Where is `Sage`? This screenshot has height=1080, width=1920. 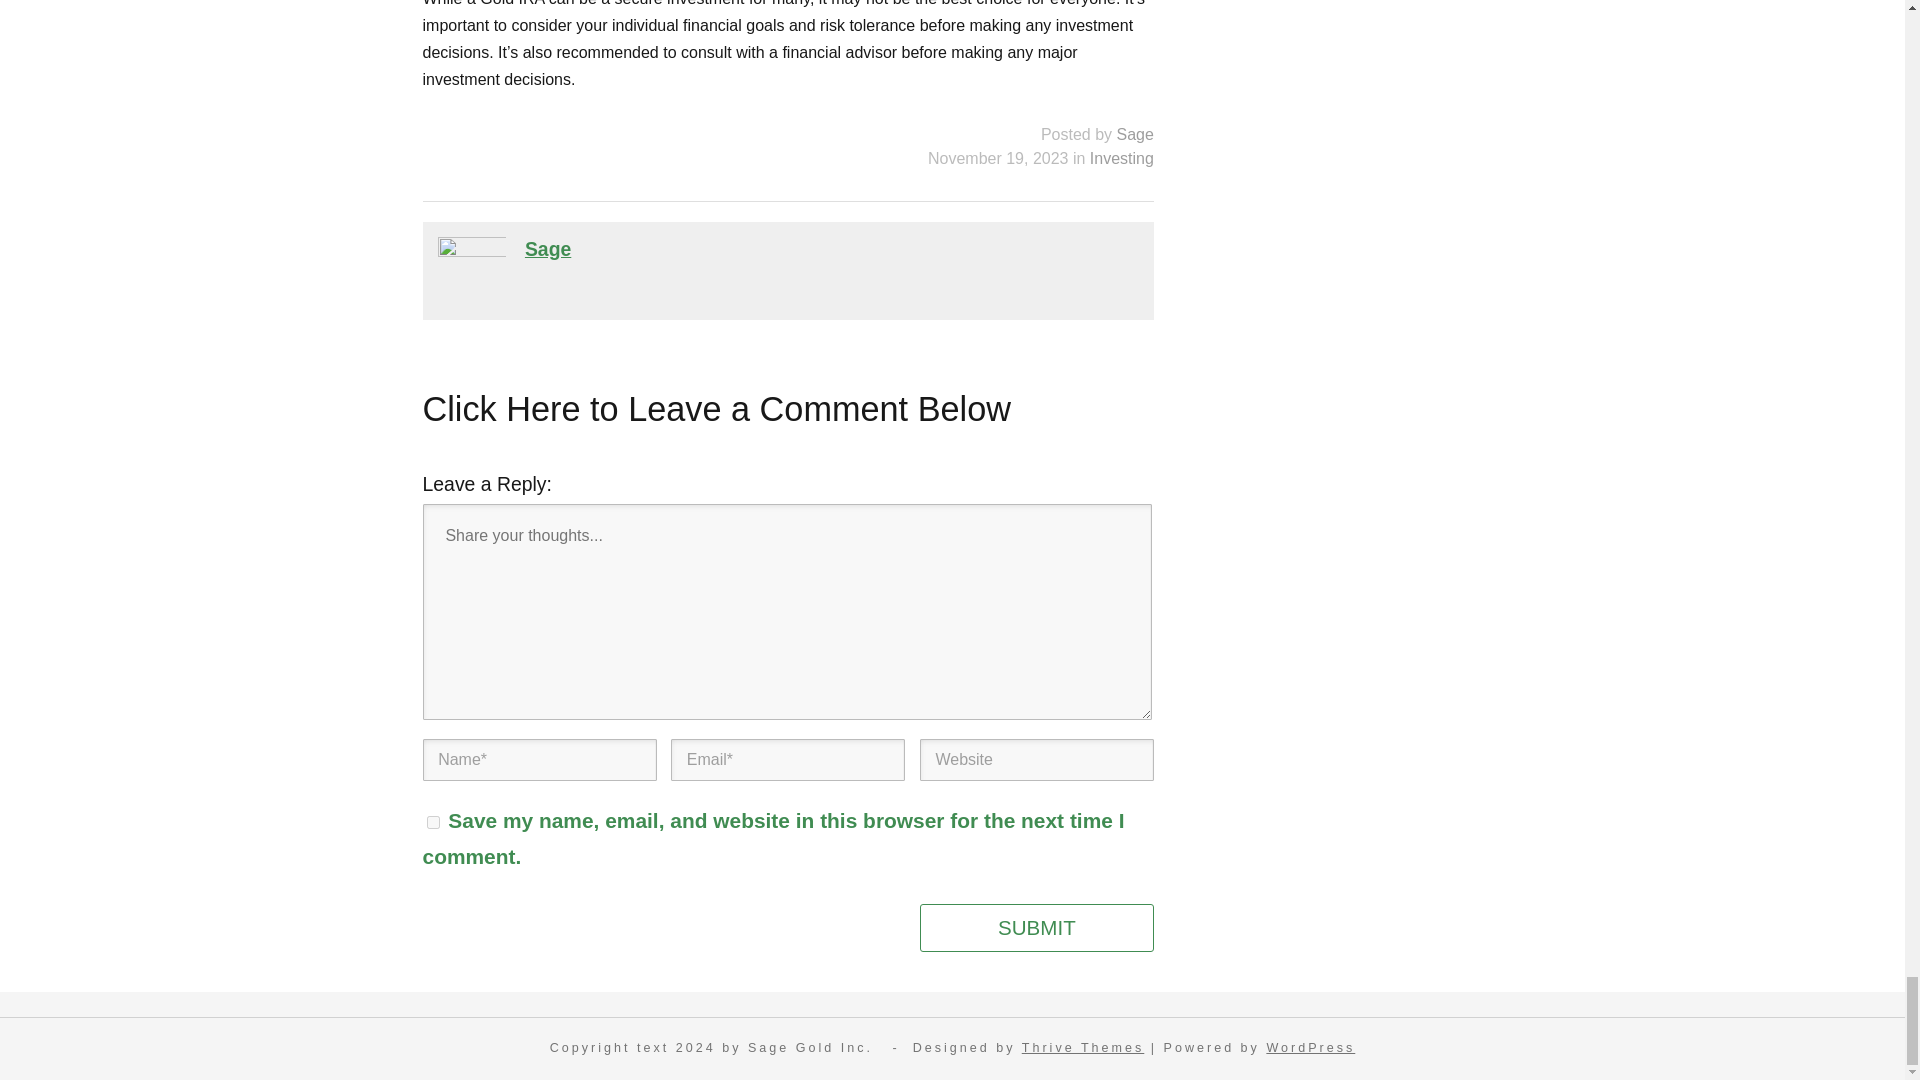
Sage is located at coordinates (1135, 134).